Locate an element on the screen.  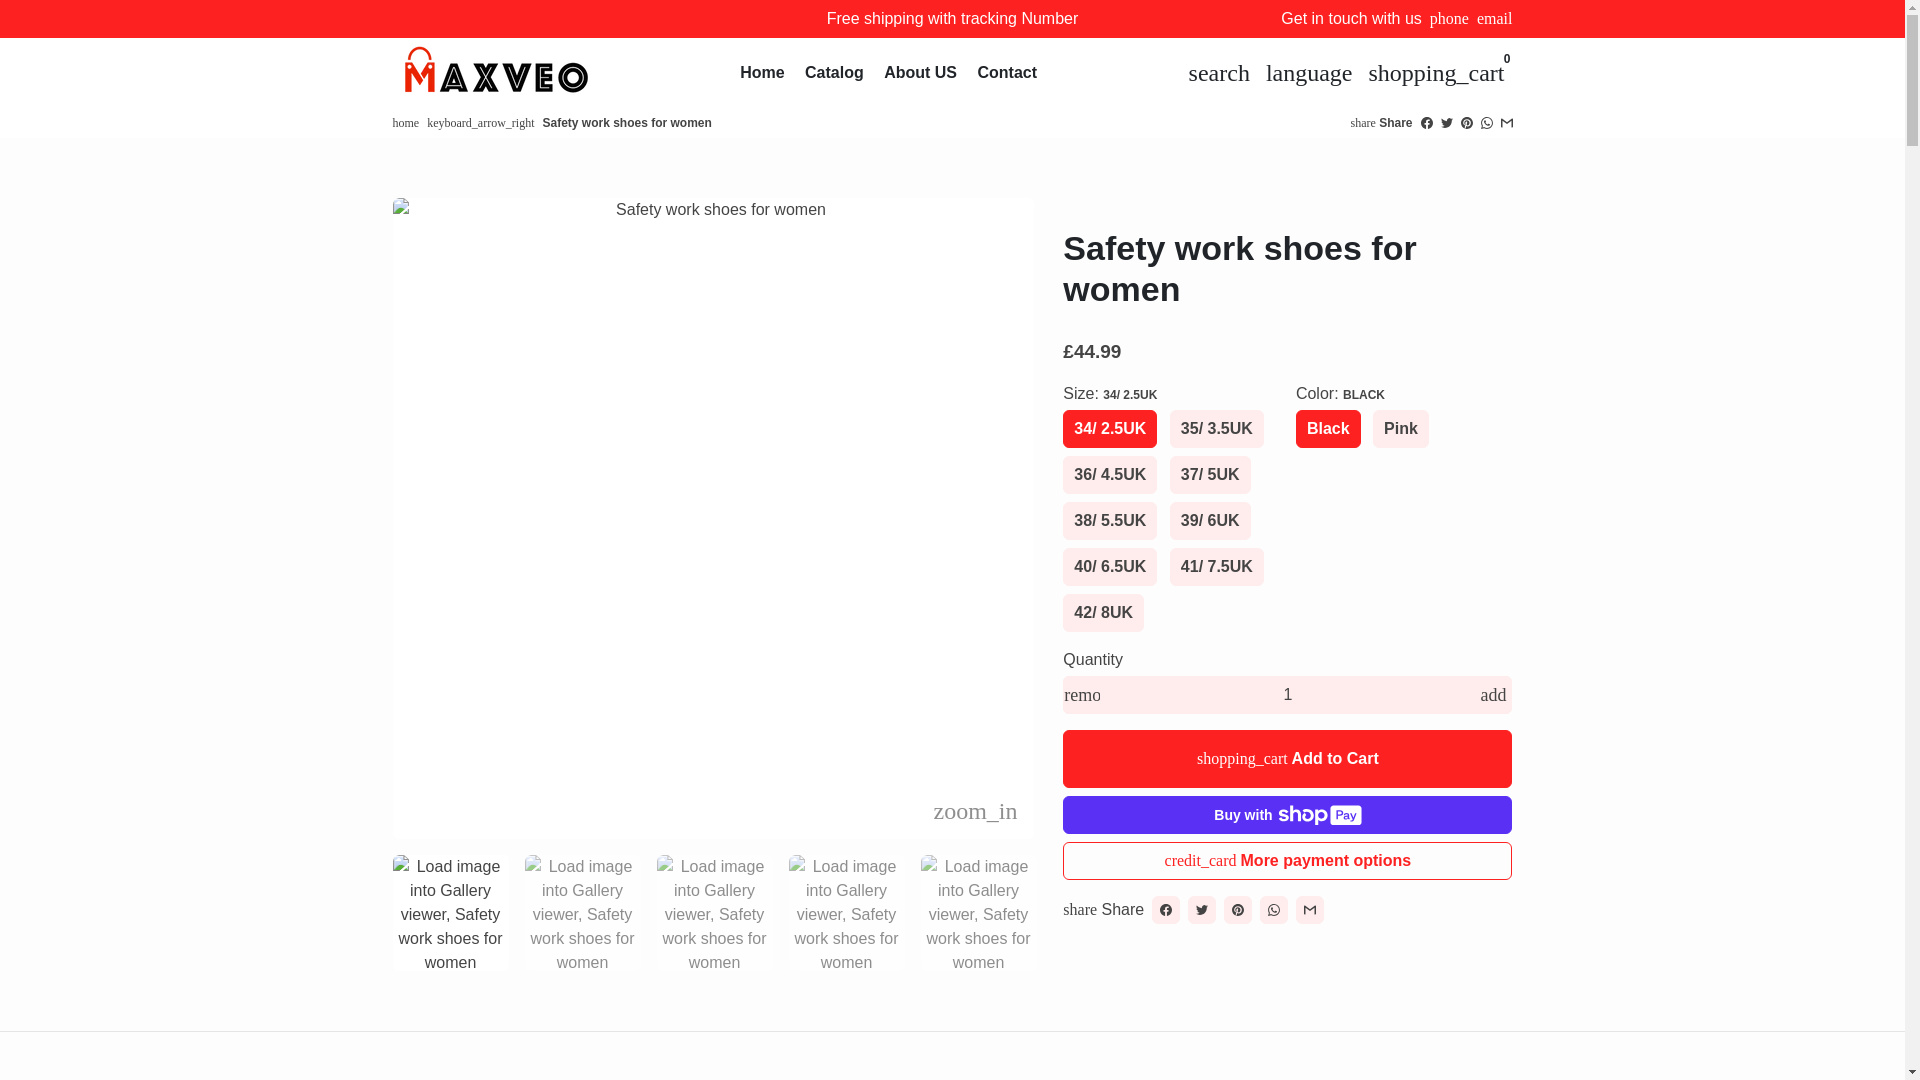
Search is located at coordinates (1218, 71).